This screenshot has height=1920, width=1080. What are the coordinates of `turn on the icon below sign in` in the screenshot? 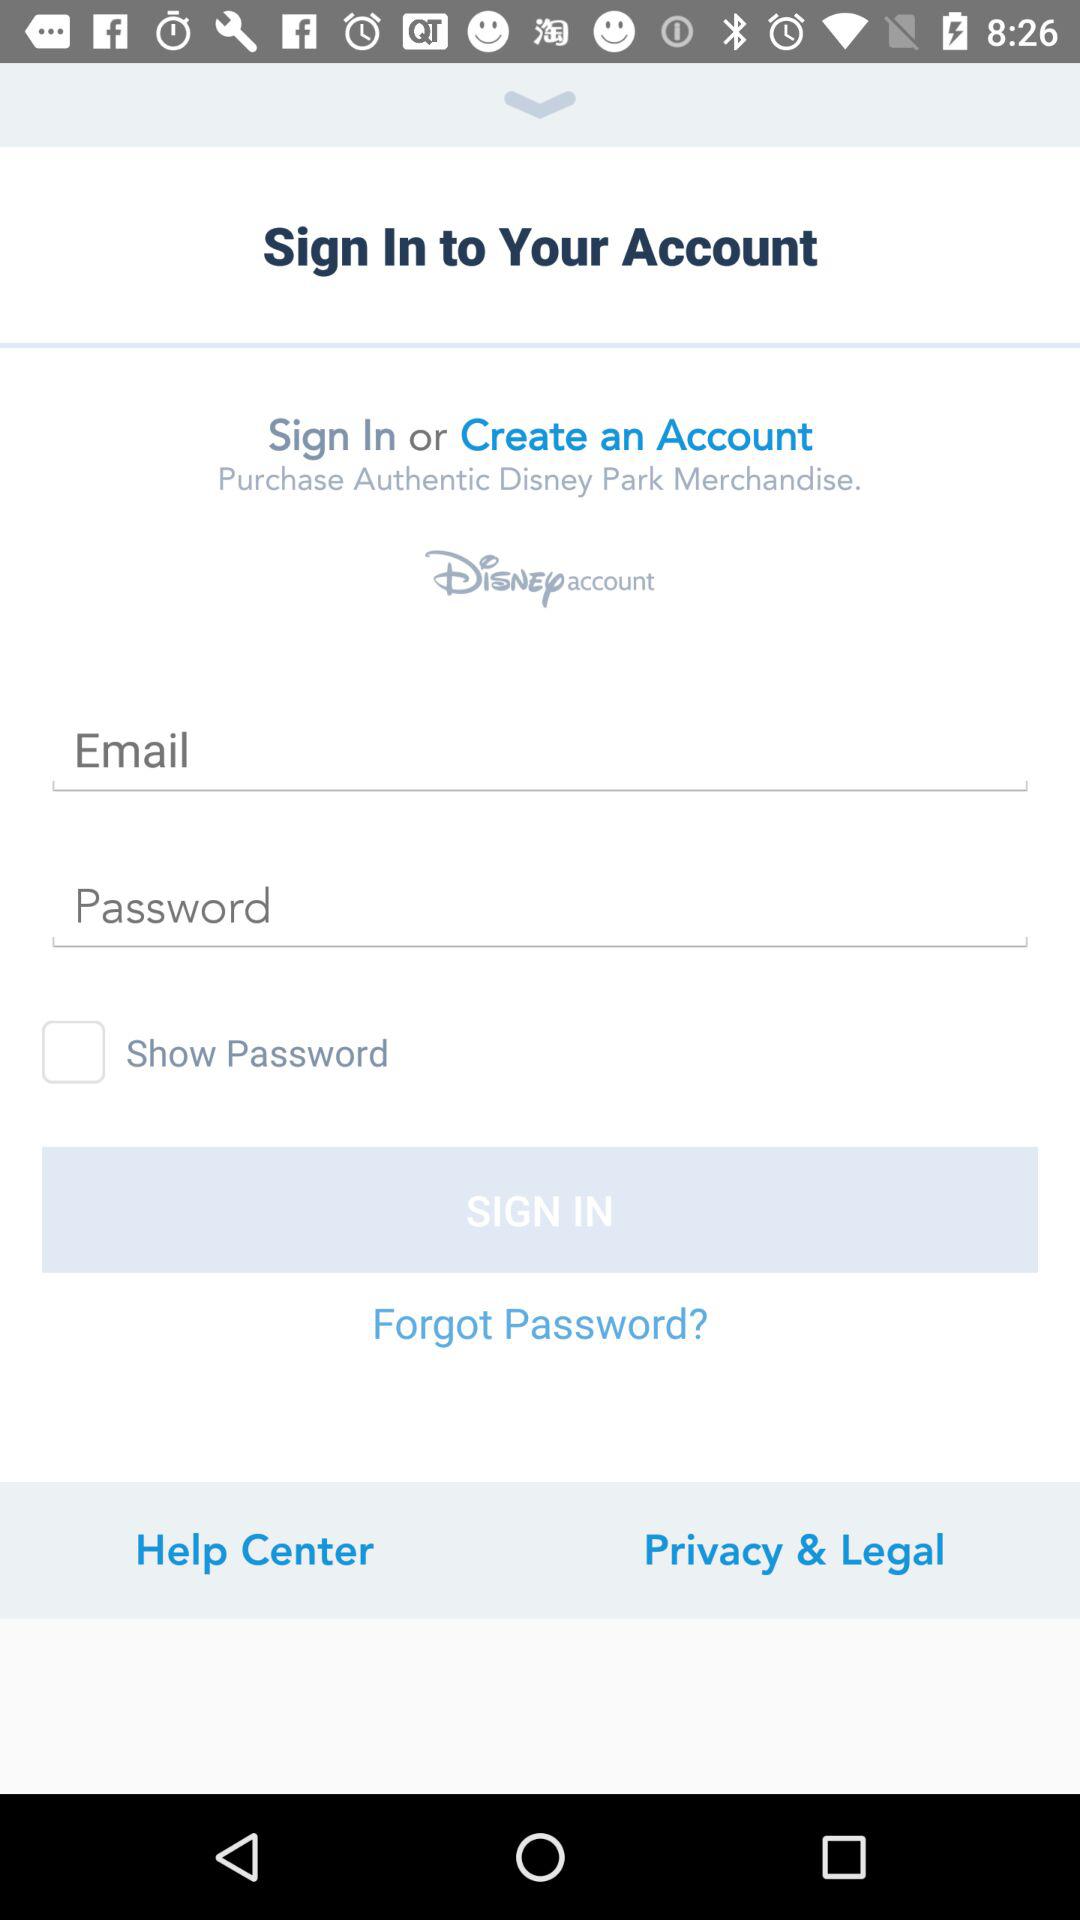 It's located at (540, 1342).